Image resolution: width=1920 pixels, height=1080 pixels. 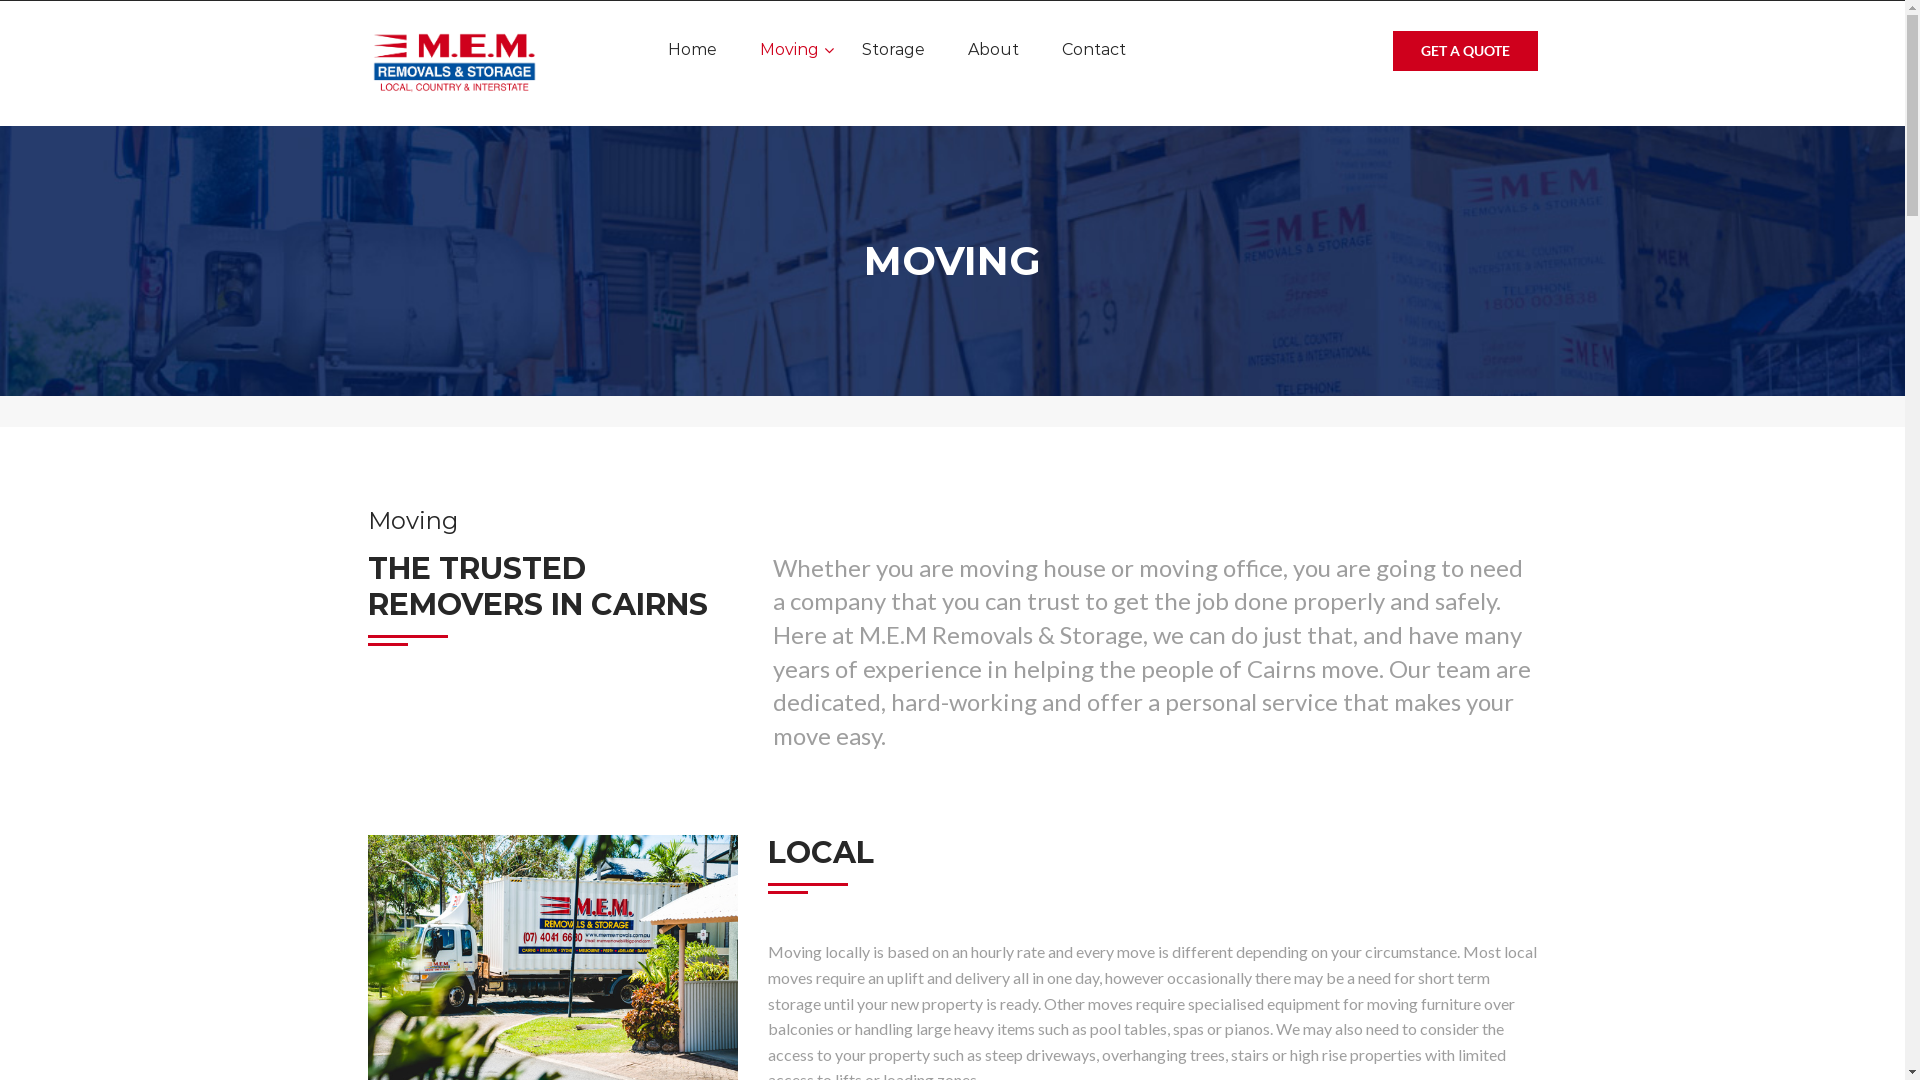 I want to click on Packing, so click(x=918, y=306).